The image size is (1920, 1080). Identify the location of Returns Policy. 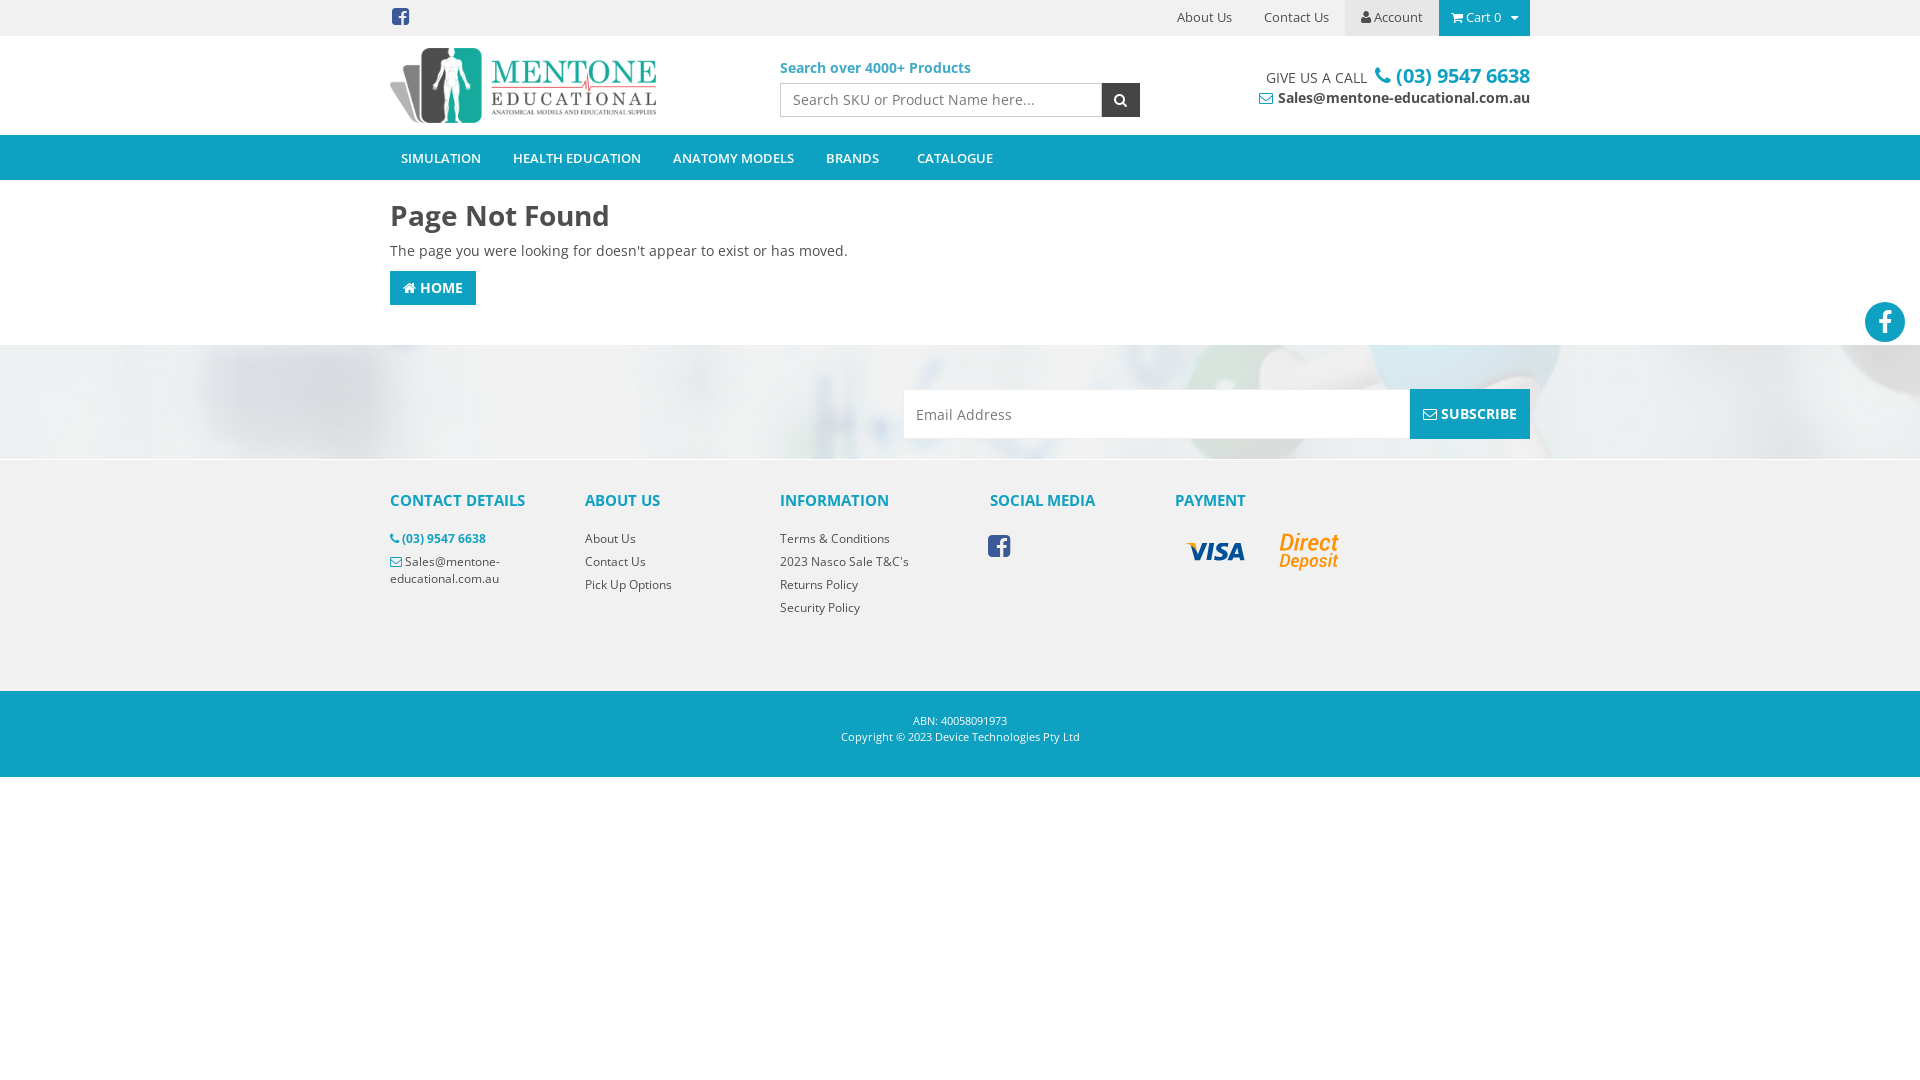
(855, 584).